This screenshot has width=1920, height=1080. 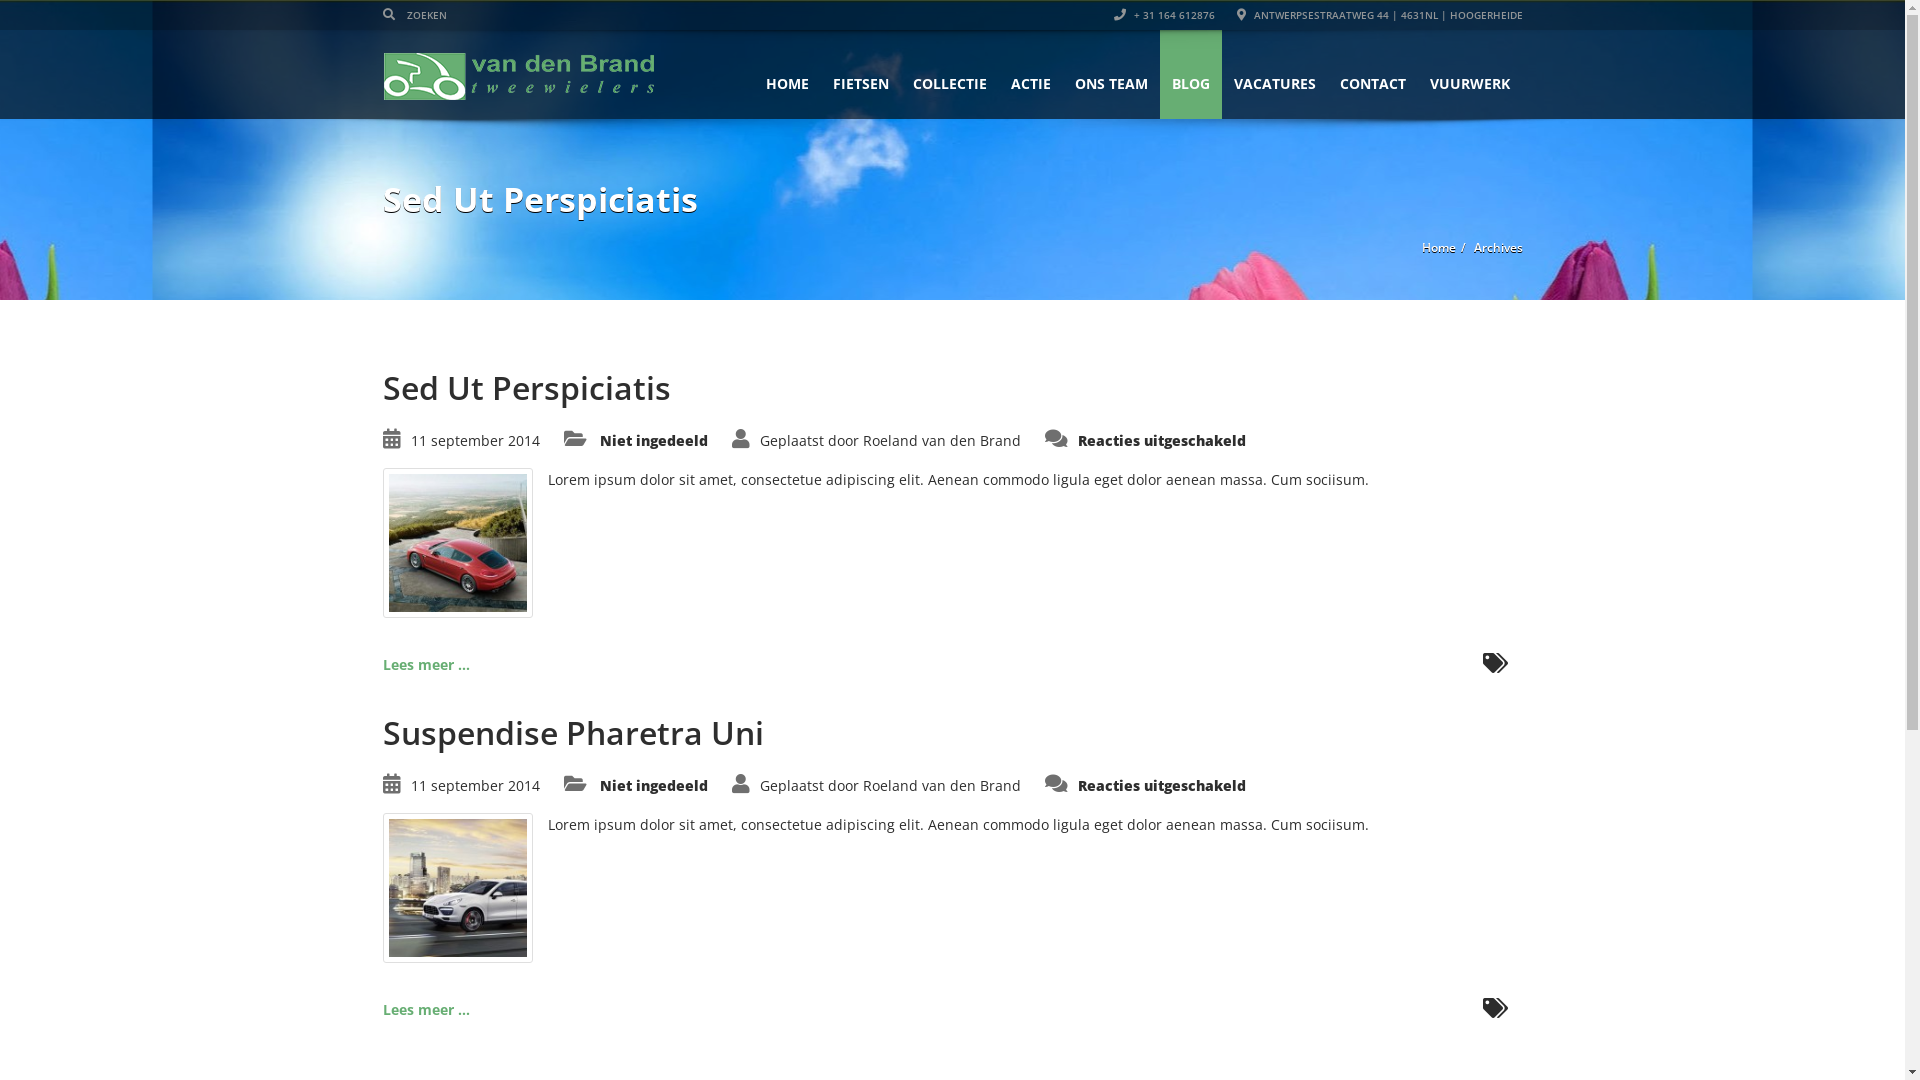 I want to click on Sed Ut Perspiciatis, so click(x=526, y=388).